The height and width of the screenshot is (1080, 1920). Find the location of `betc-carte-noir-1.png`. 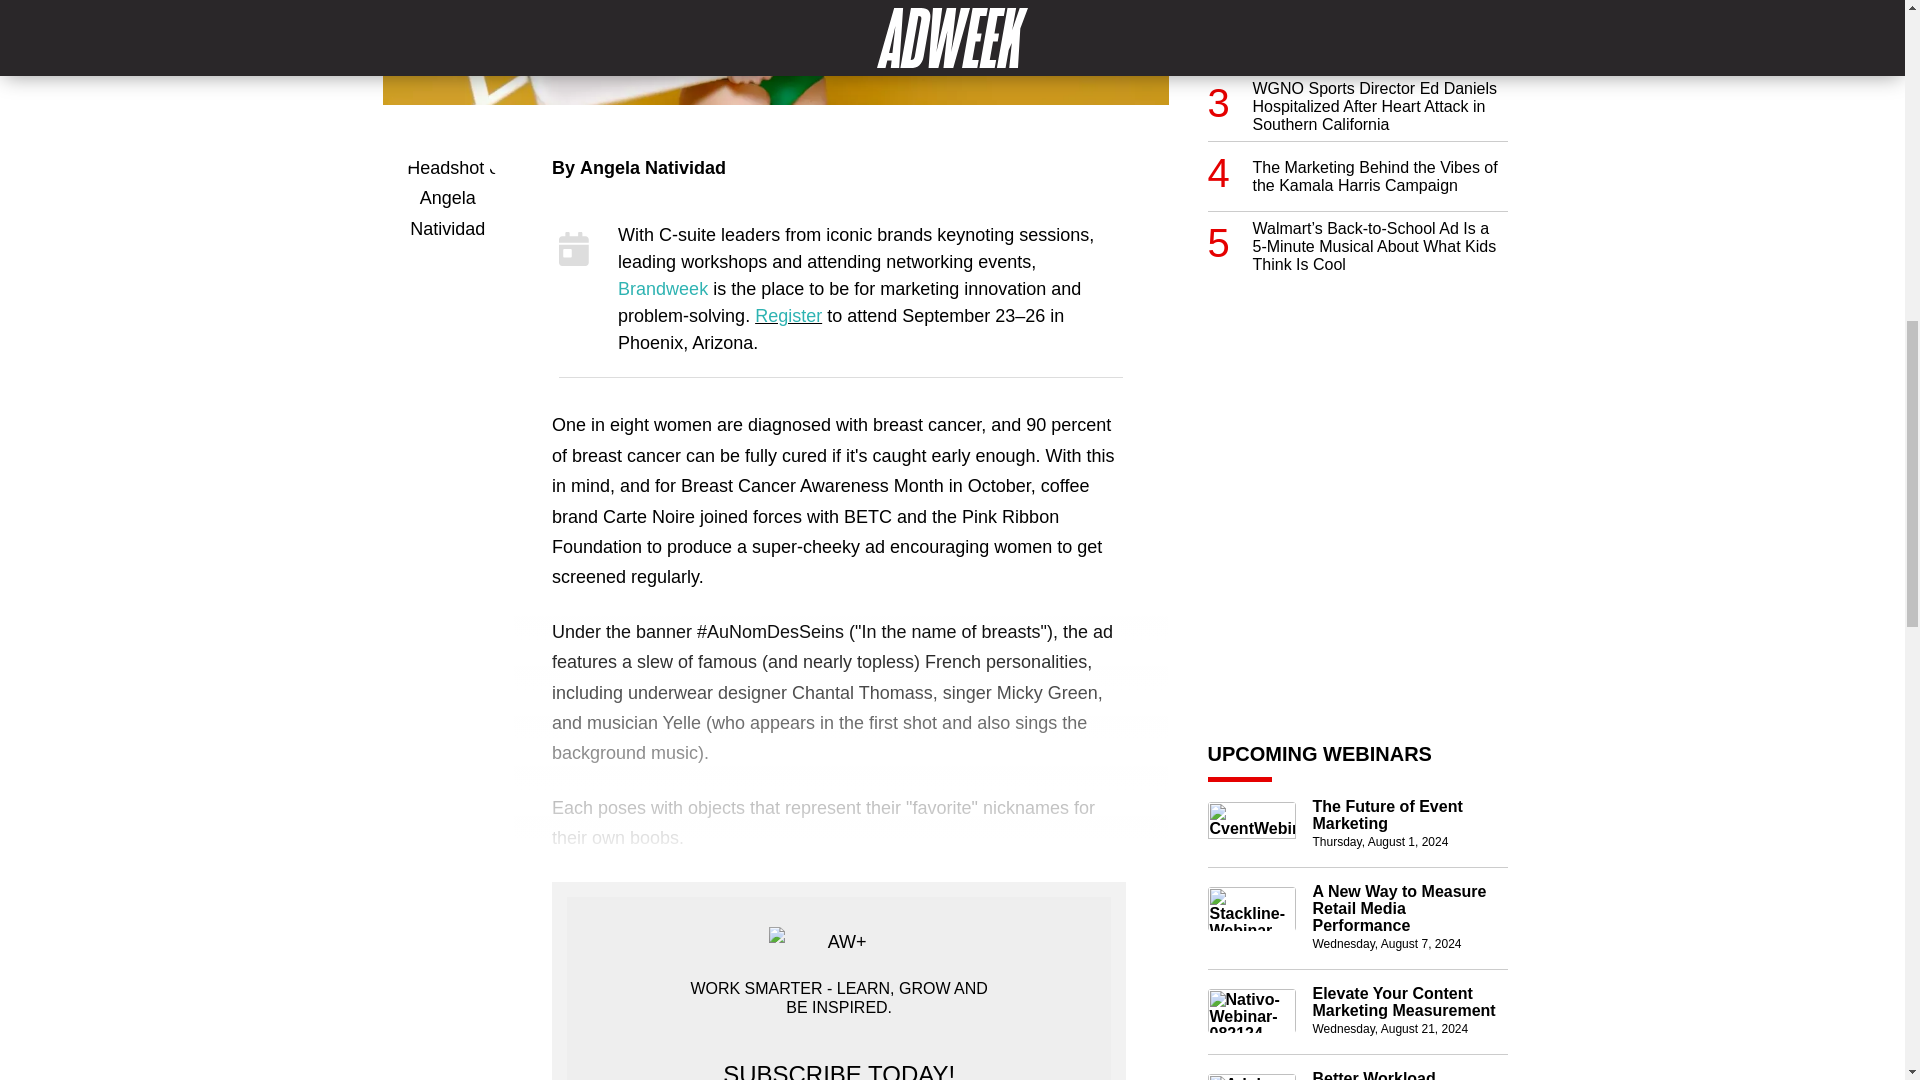

betc-carte-noir-1.png is located at coordinates (774, 52).